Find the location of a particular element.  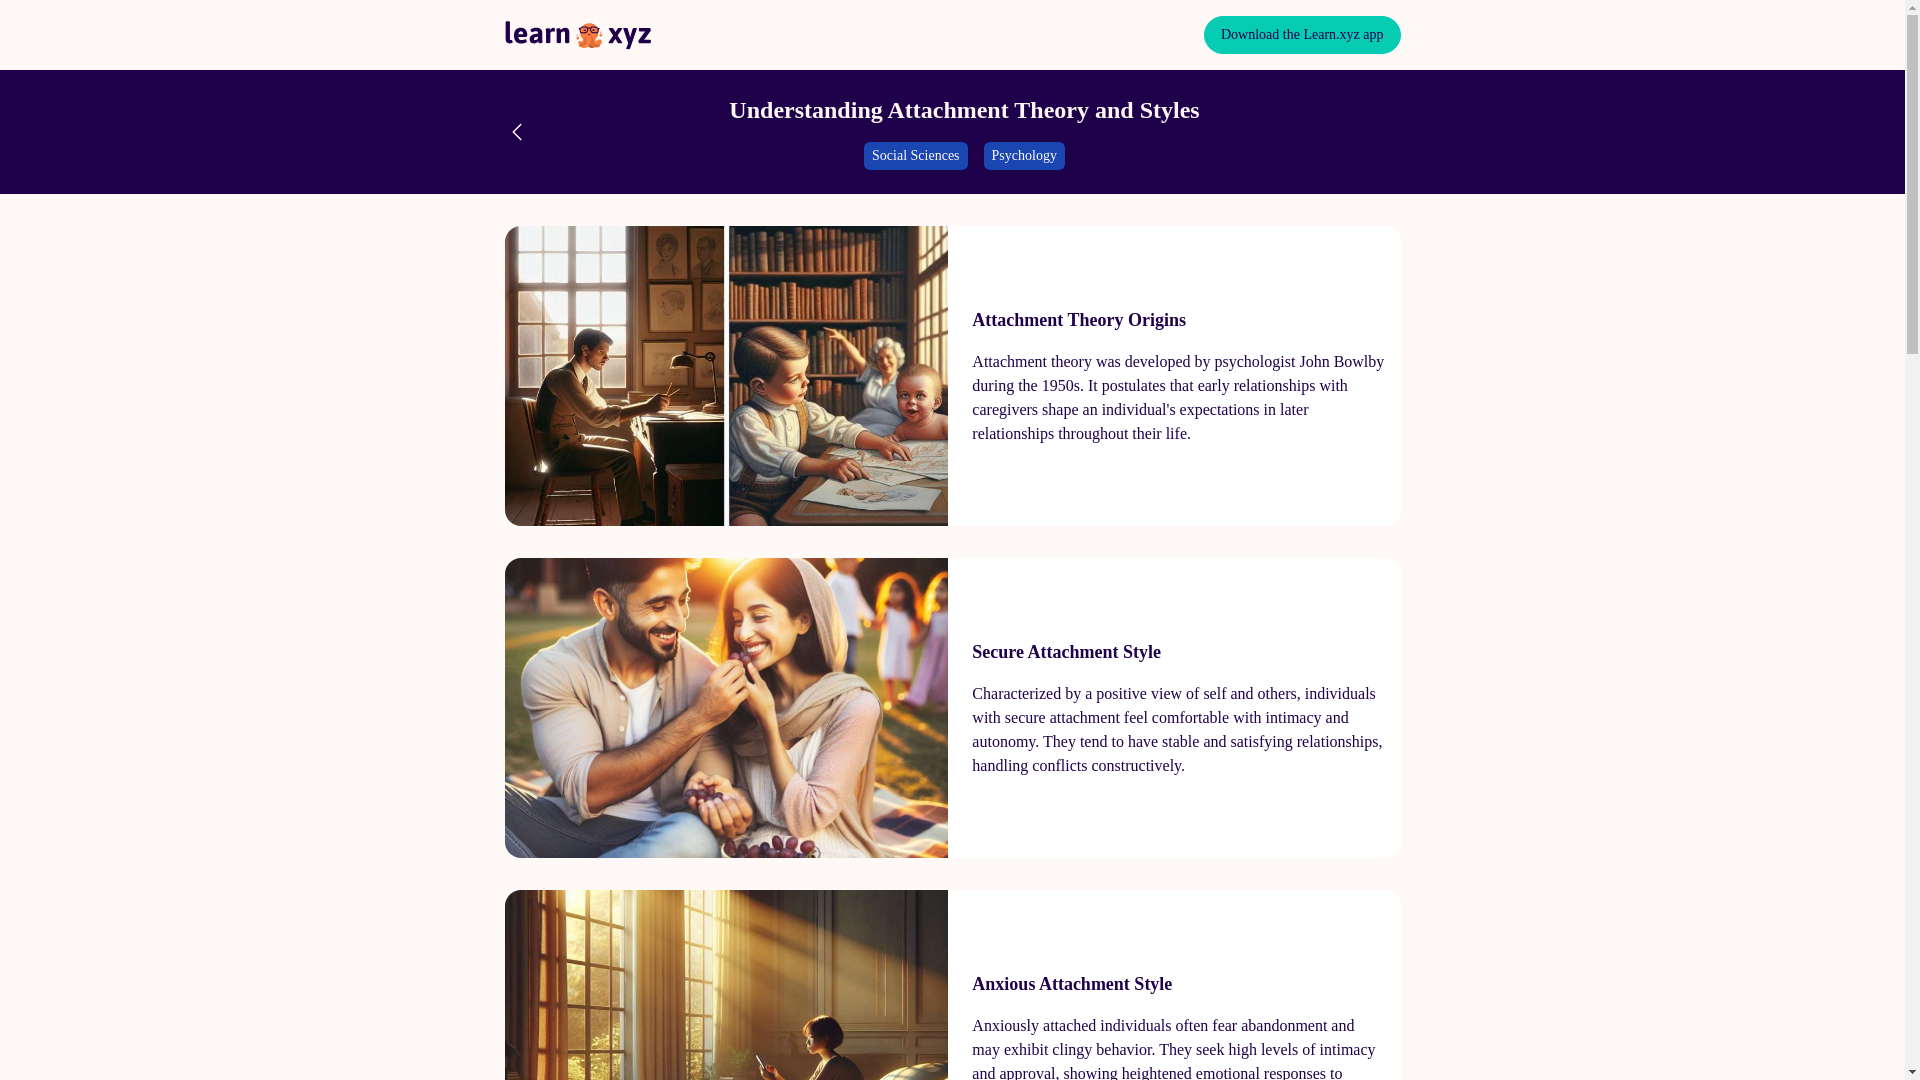

Download the Learn.xyz app is located at coordinates (1302, 35).